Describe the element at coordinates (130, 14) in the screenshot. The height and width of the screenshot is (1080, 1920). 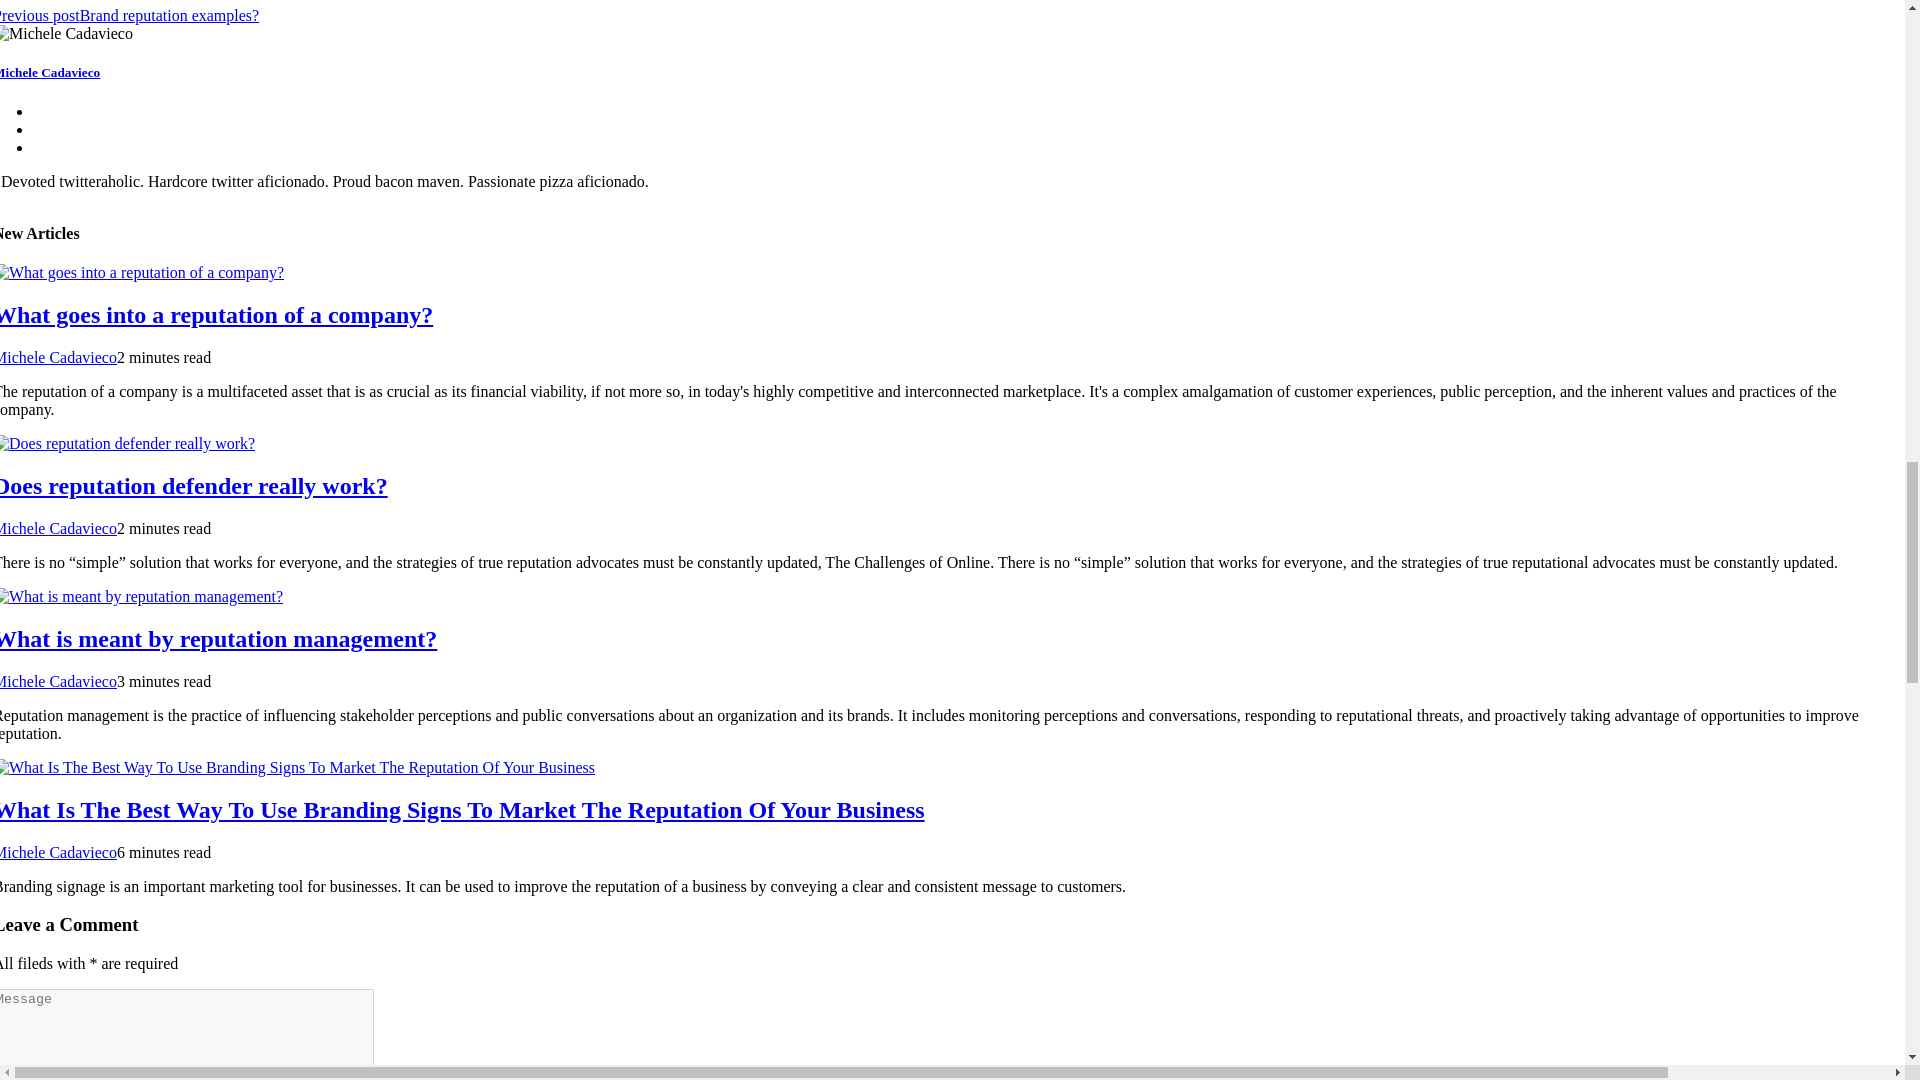
I see `Previous postBrand reputation examples?` at that location.